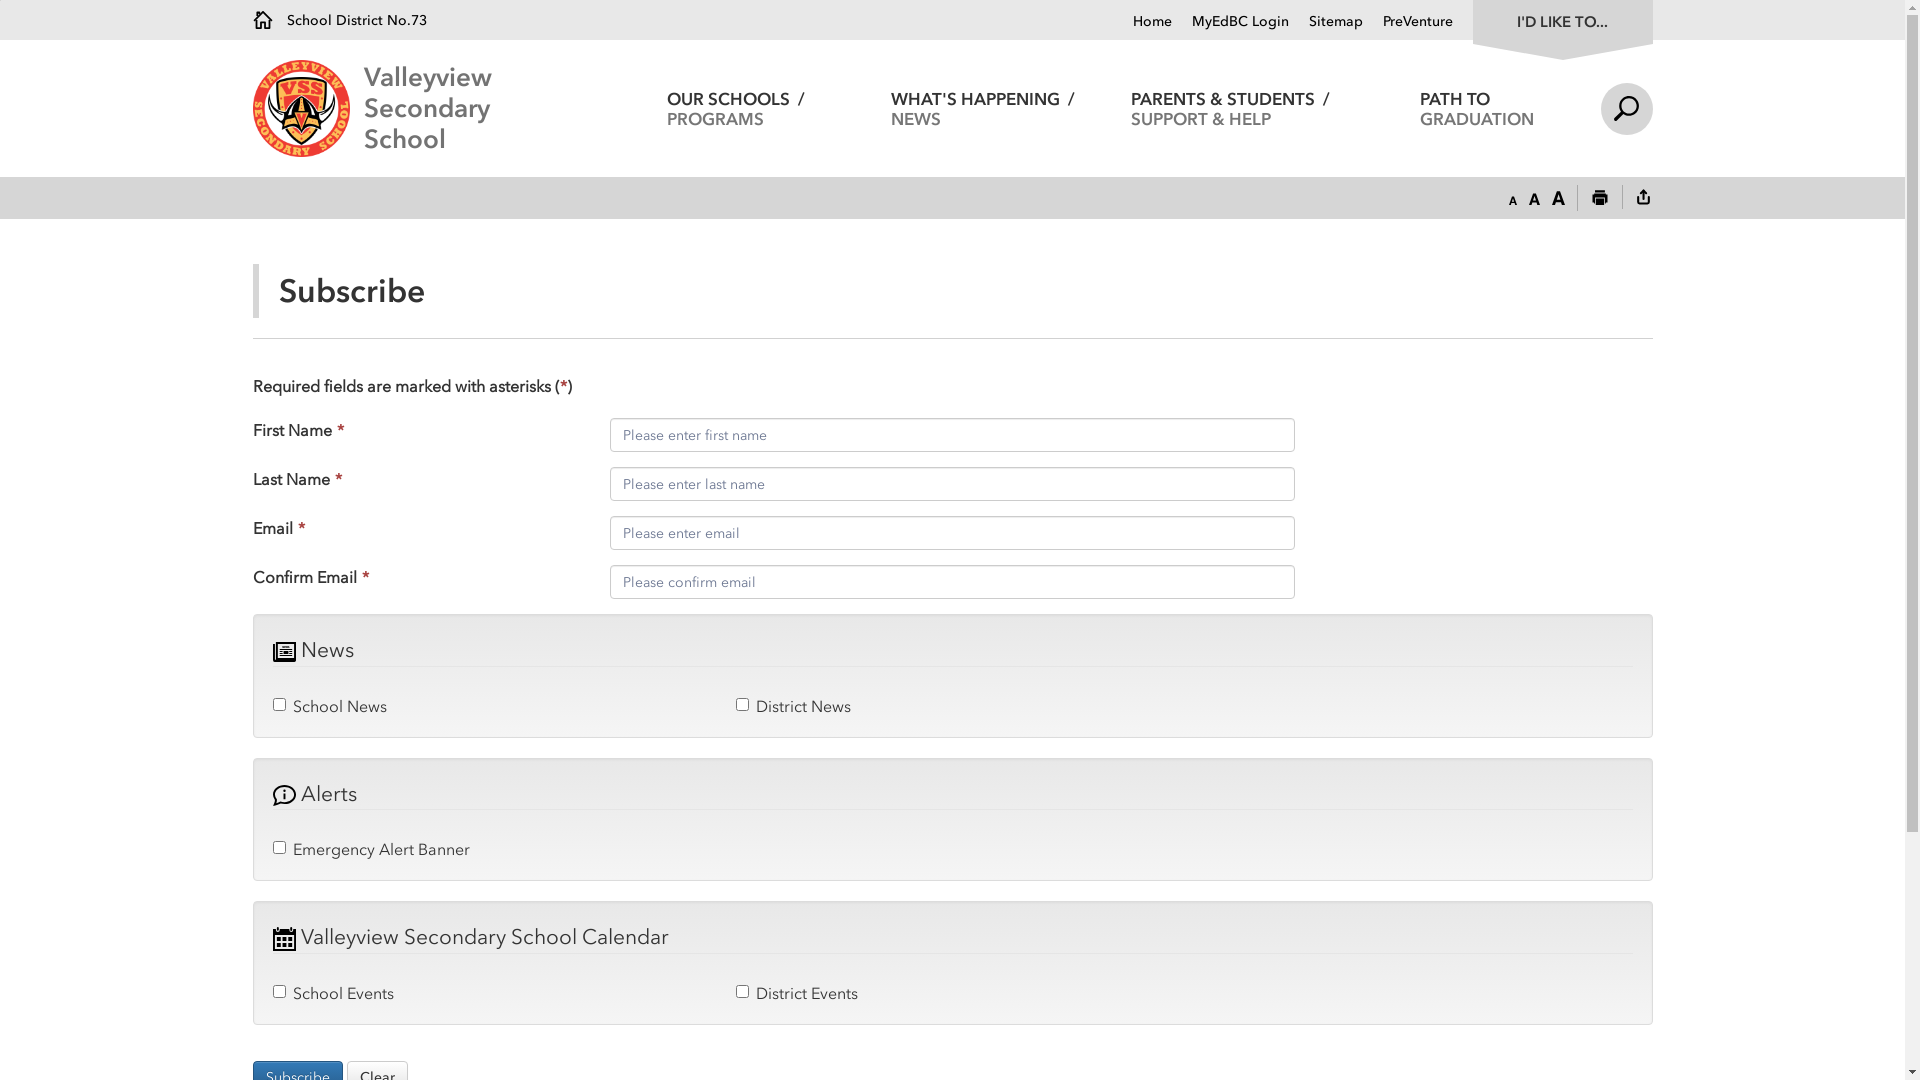 The width and height of the screenshot is (1920, 1080). I want to click on PARENTS & STUDENTS
SUPPORT & HELP, so click(1230, 108).